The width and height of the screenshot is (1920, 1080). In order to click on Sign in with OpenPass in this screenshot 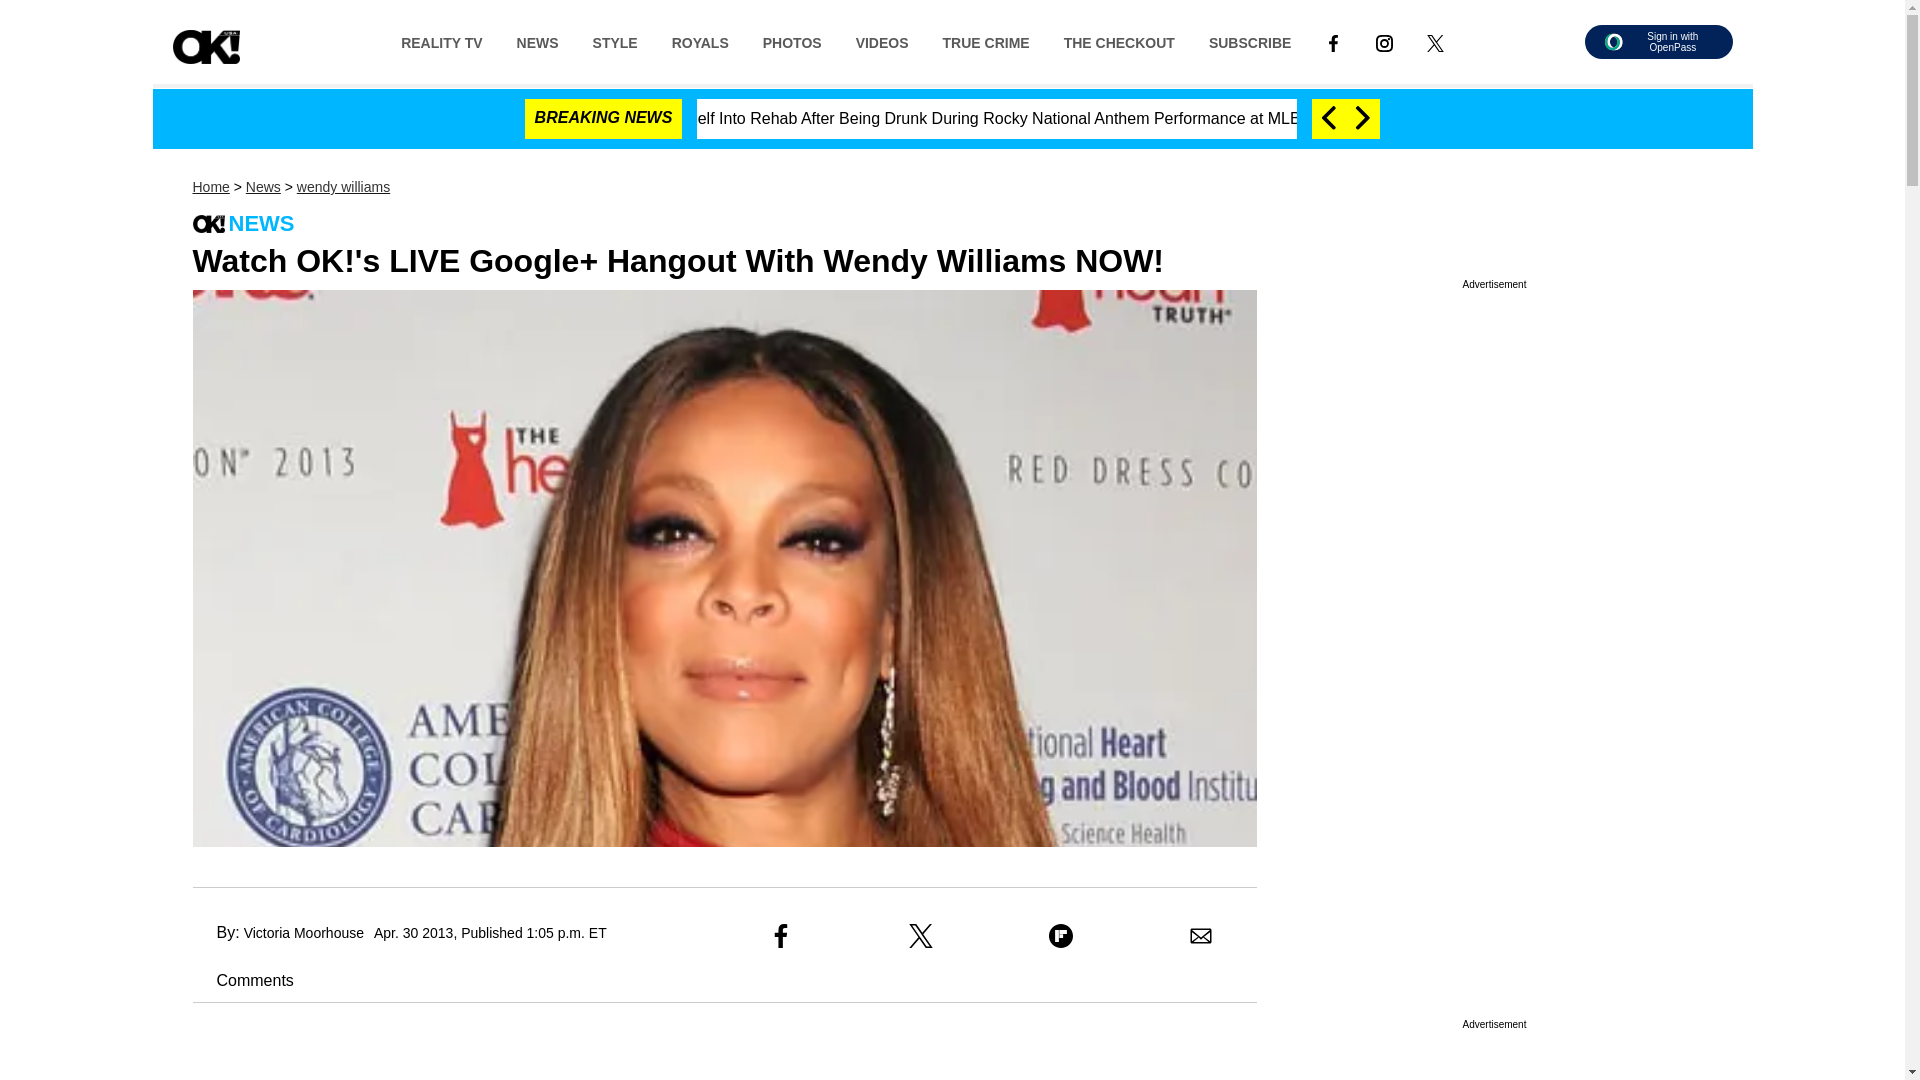, I will do `click(1658, 42)`.